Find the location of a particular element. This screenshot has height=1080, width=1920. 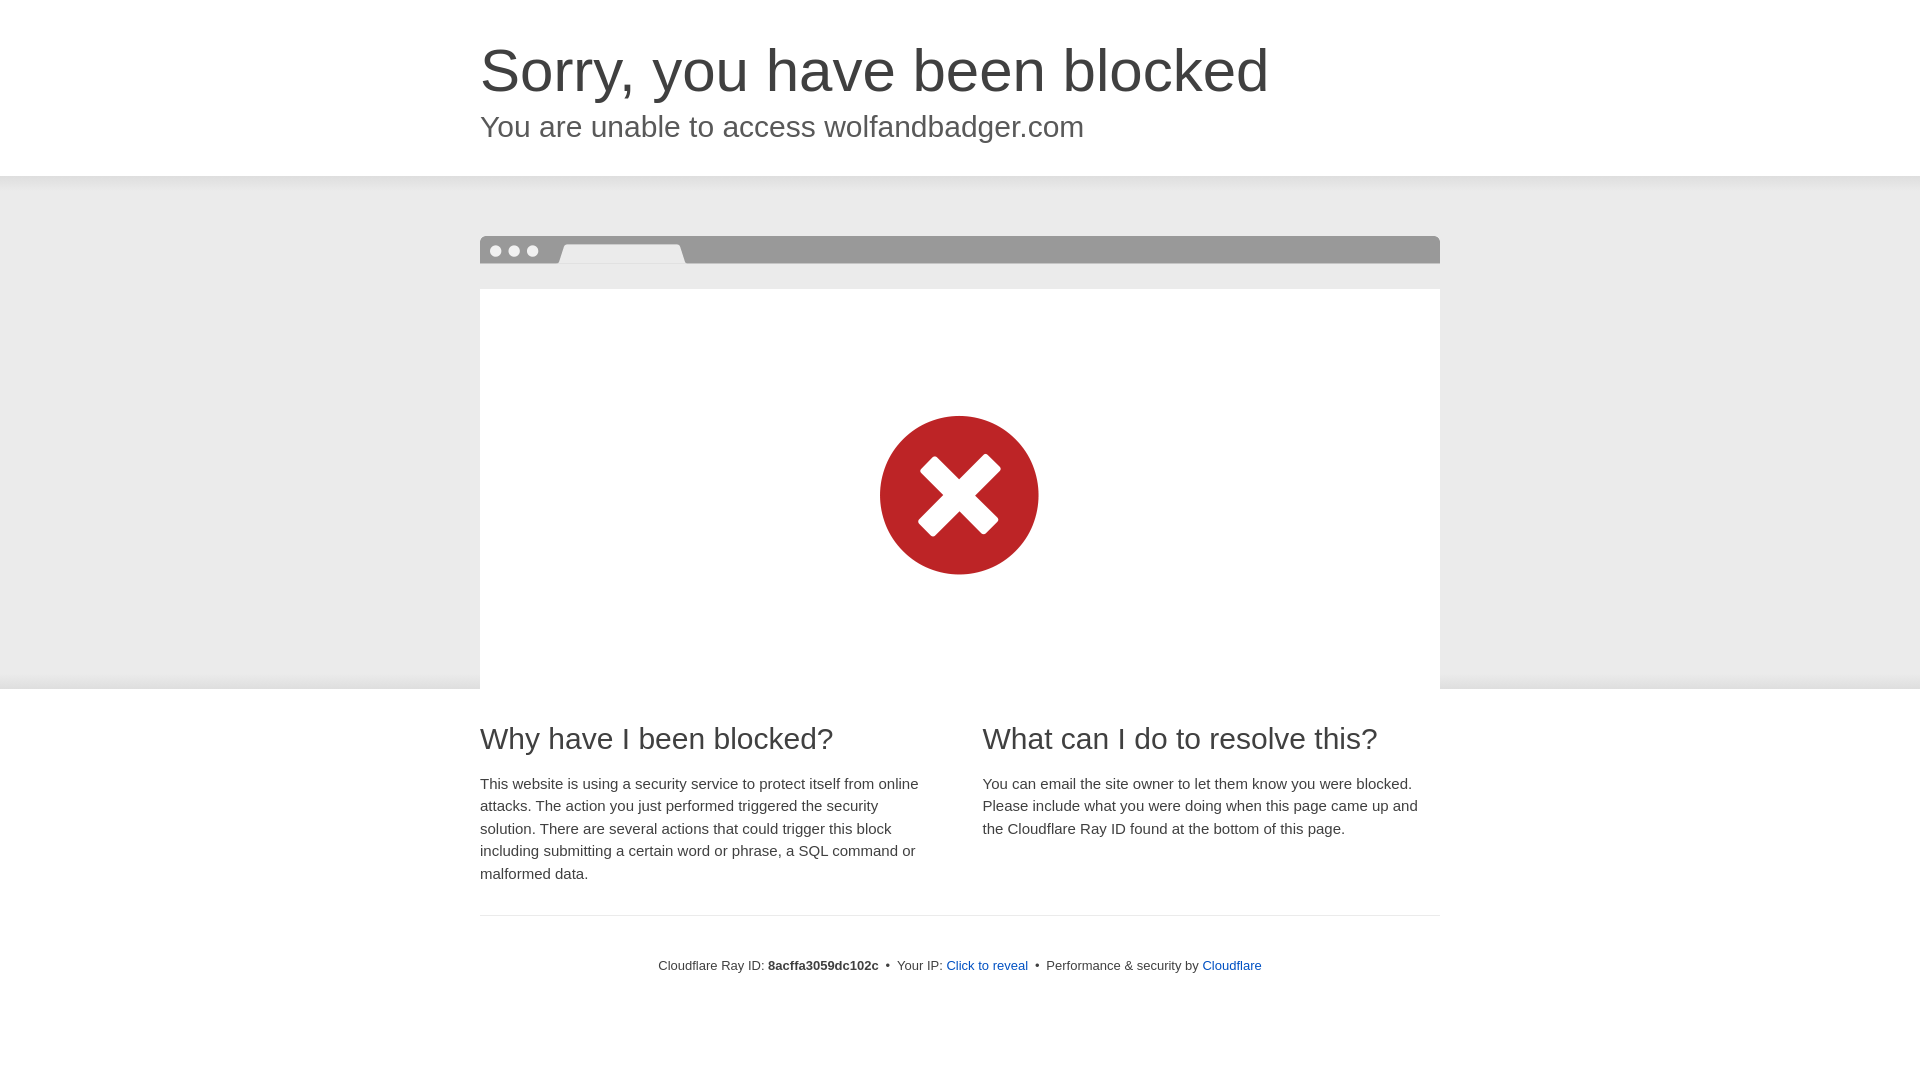

Cloudflare is located at coordinates (1231, 965).